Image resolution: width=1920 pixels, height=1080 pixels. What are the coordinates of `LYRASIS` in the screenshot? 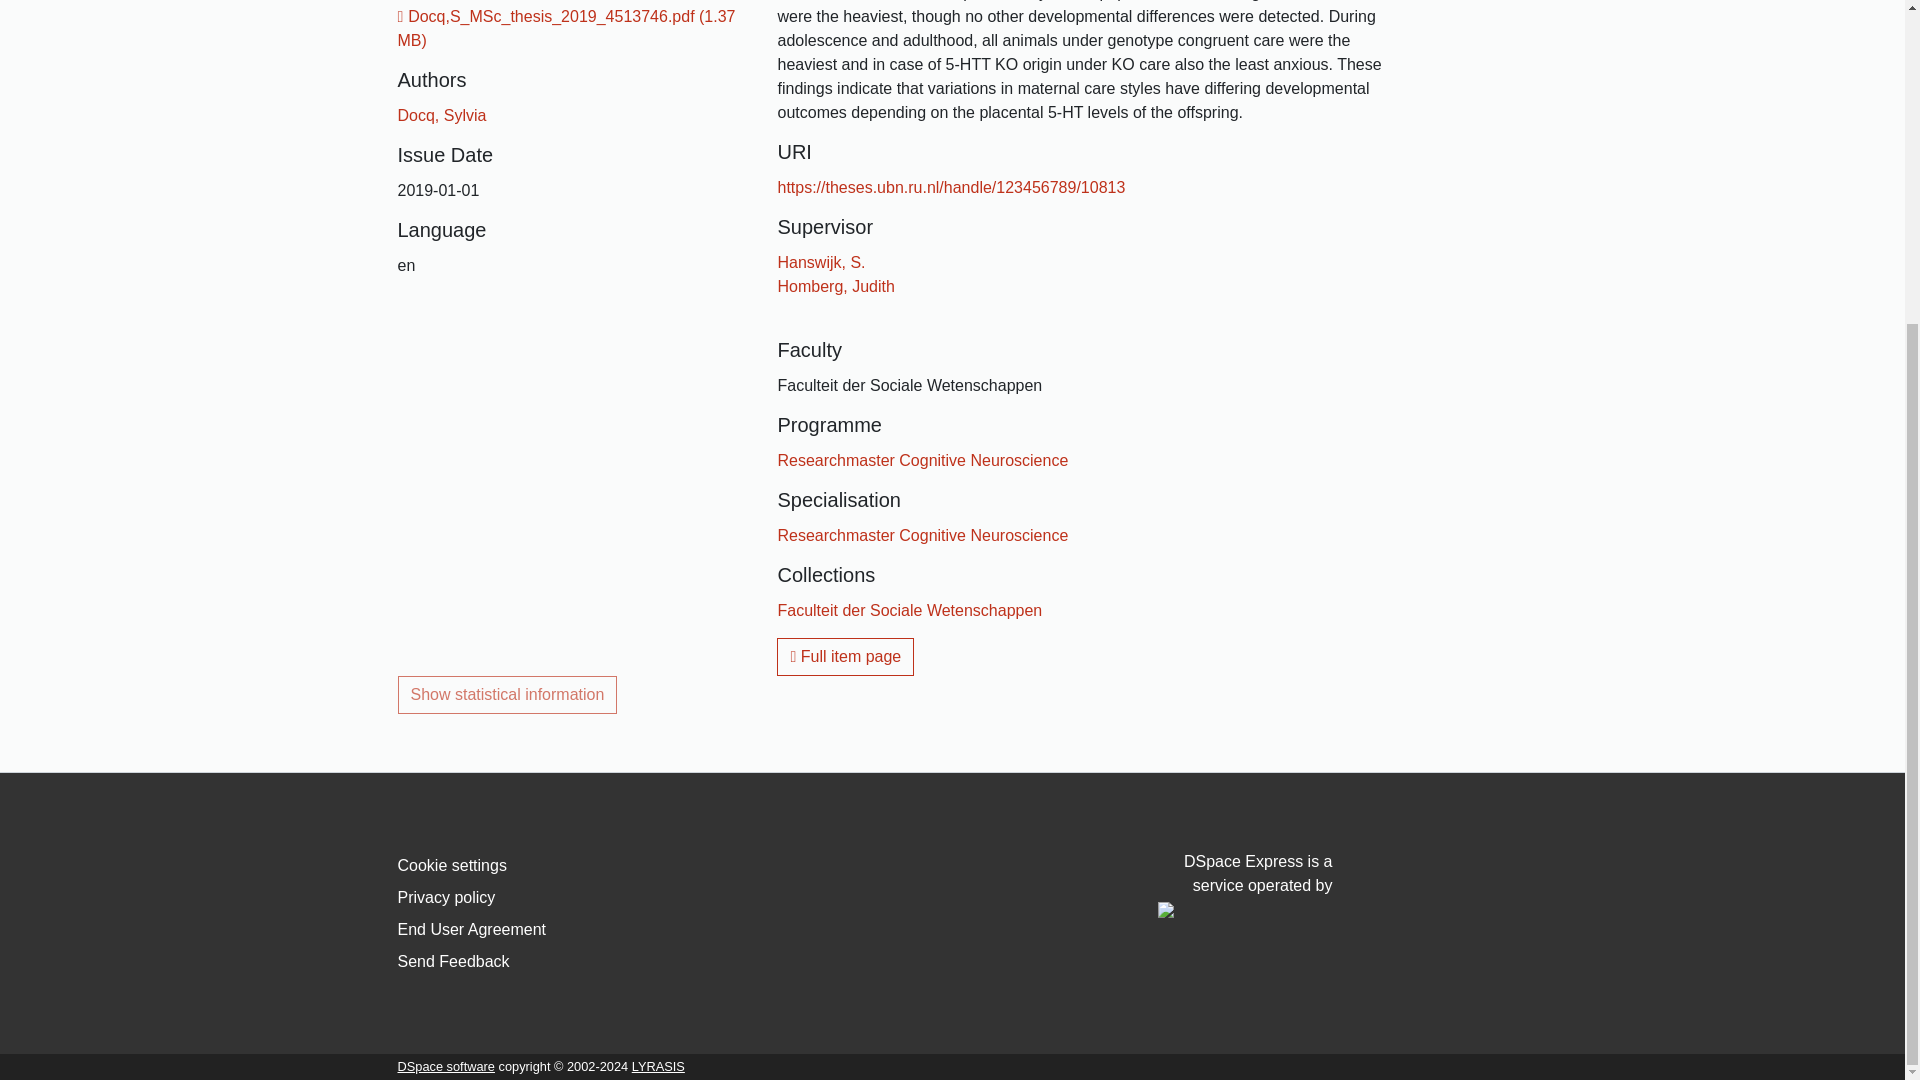 It's located at (658, 1066).